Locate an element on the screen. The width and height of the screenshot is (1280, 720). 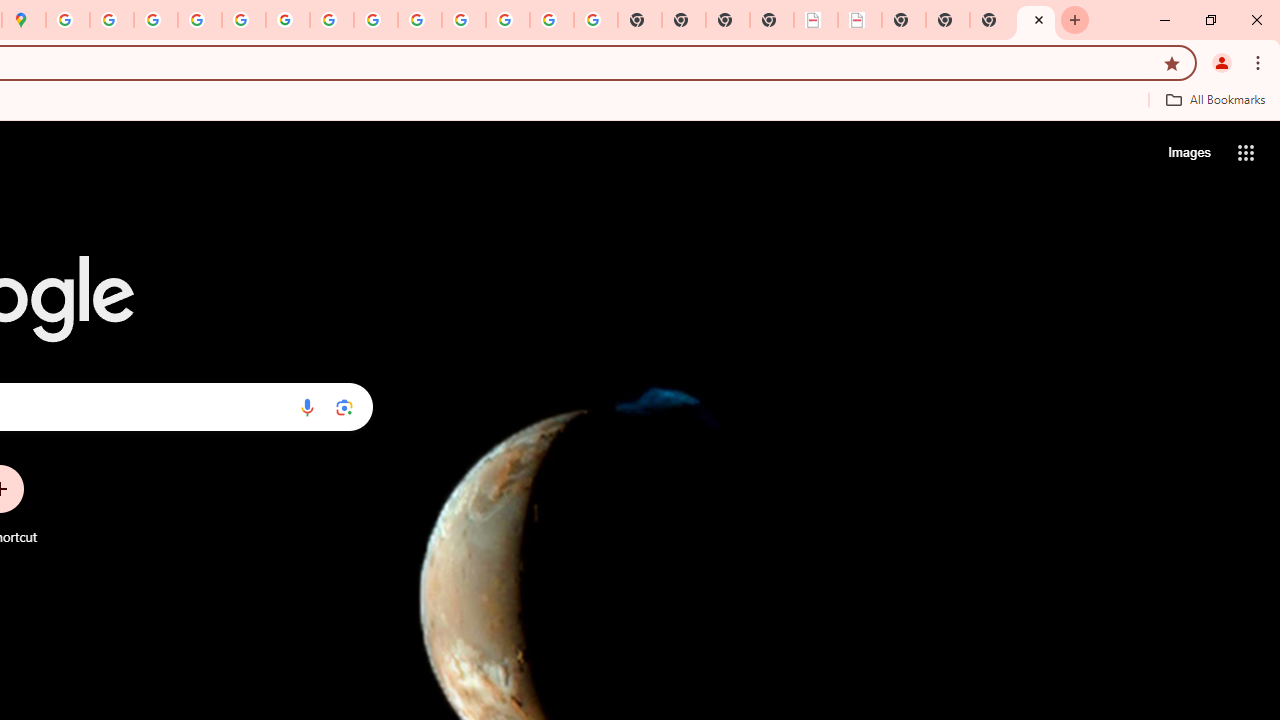
New Tab is located at coordinates (992, 20).